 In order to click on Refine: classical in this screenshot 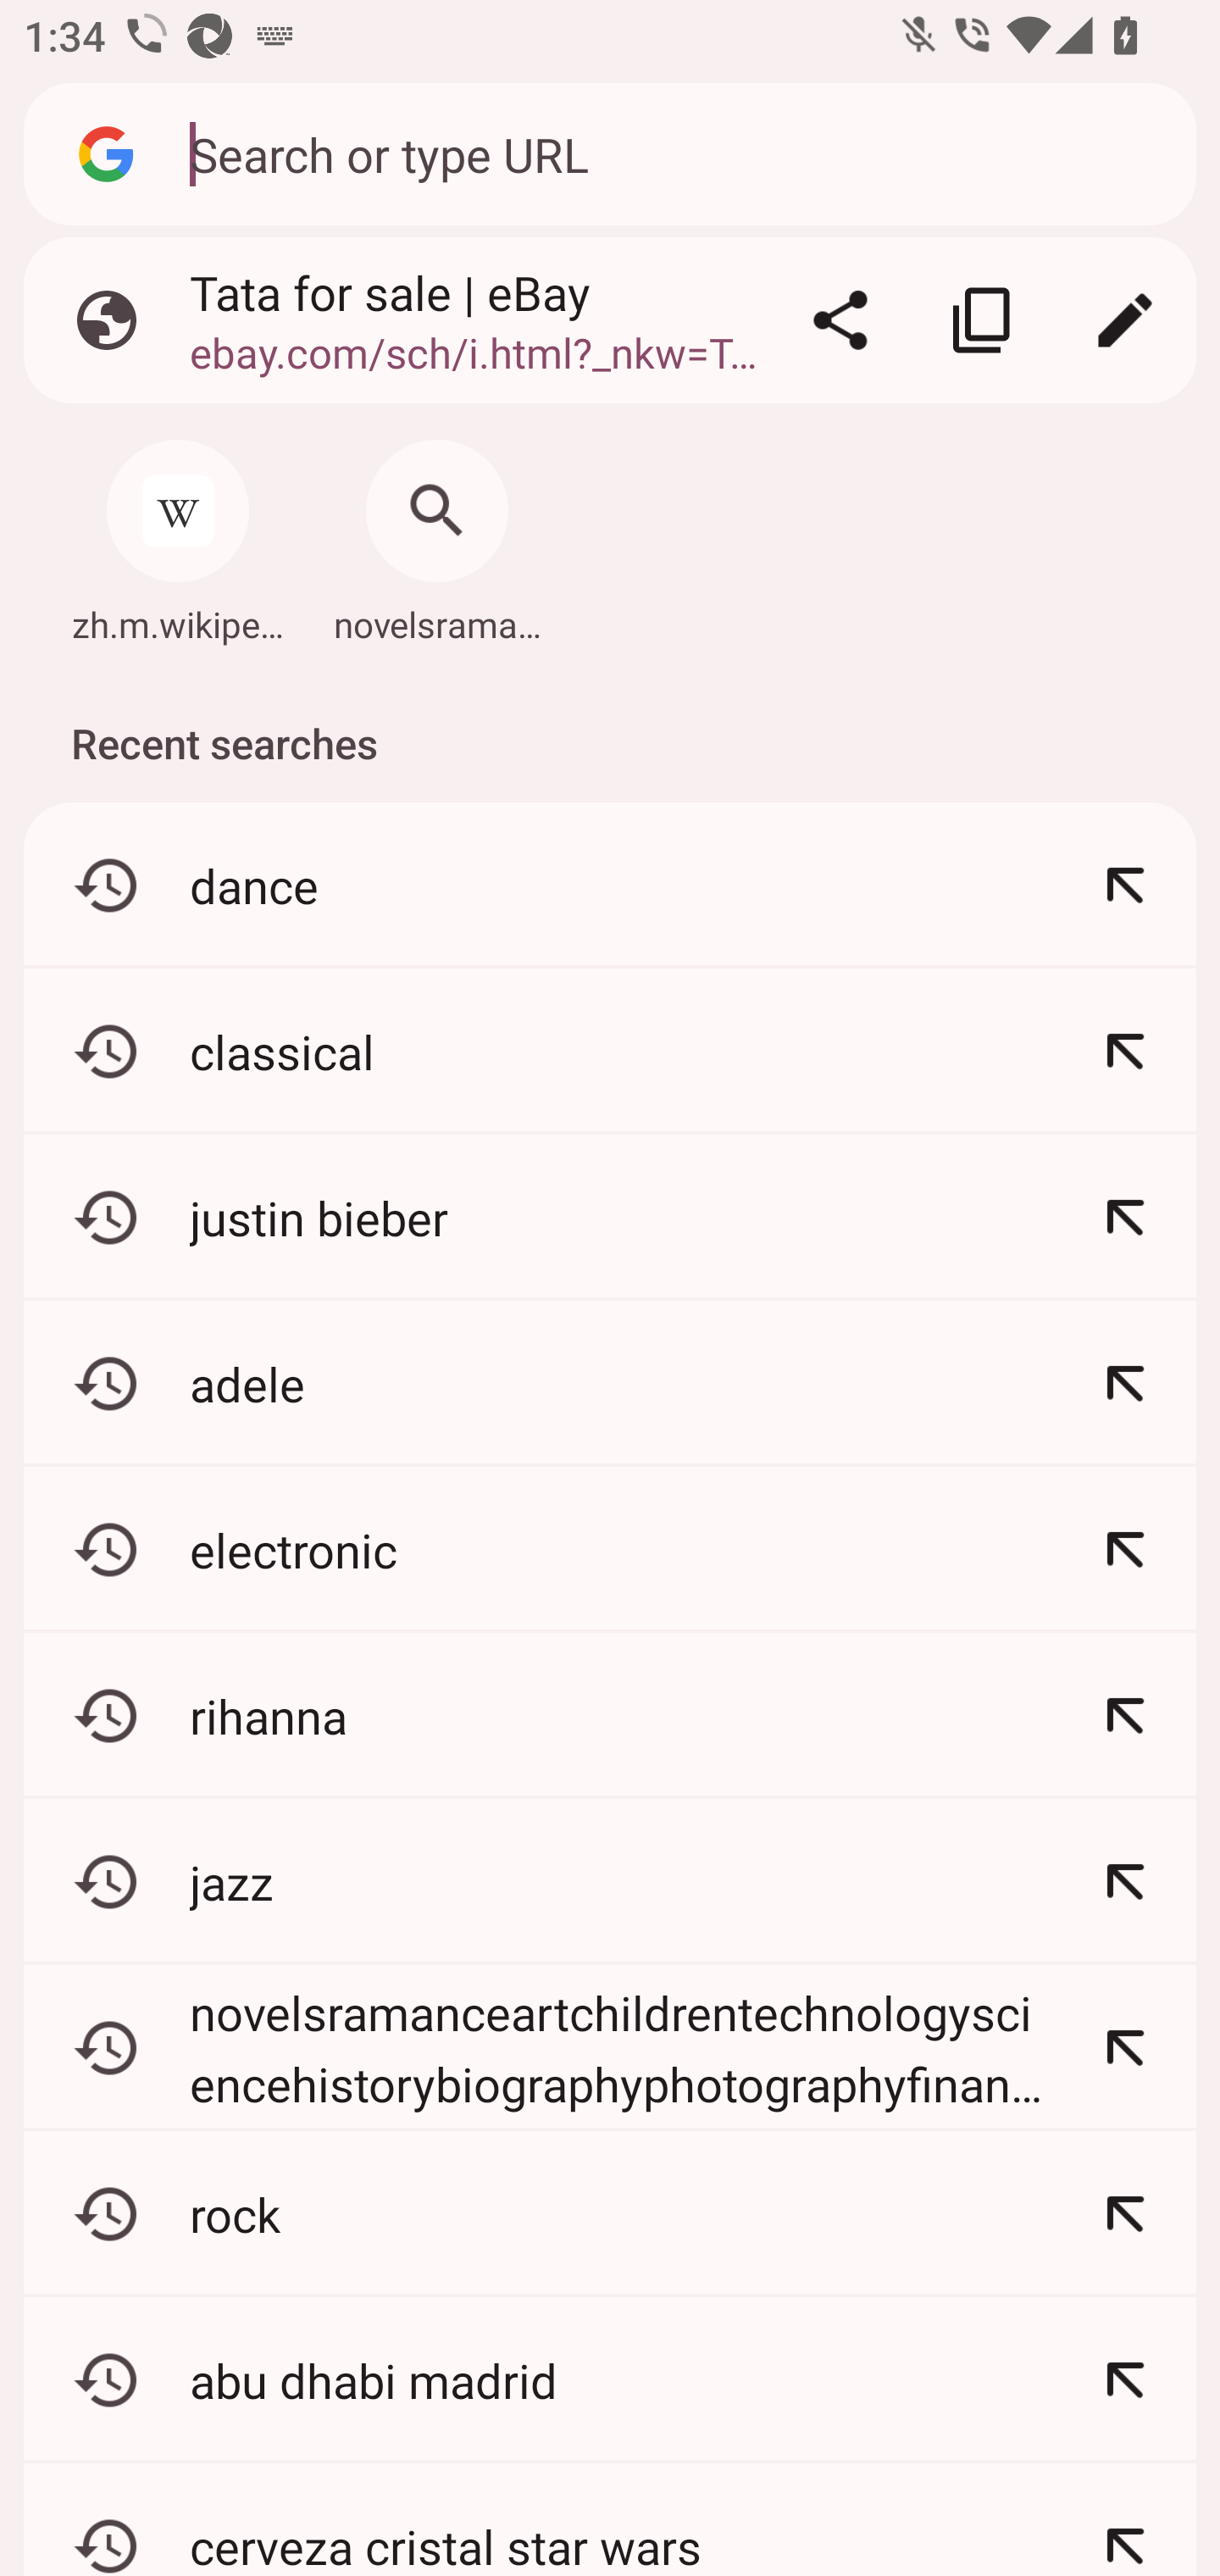, I will do `click(1125, 1051)`.